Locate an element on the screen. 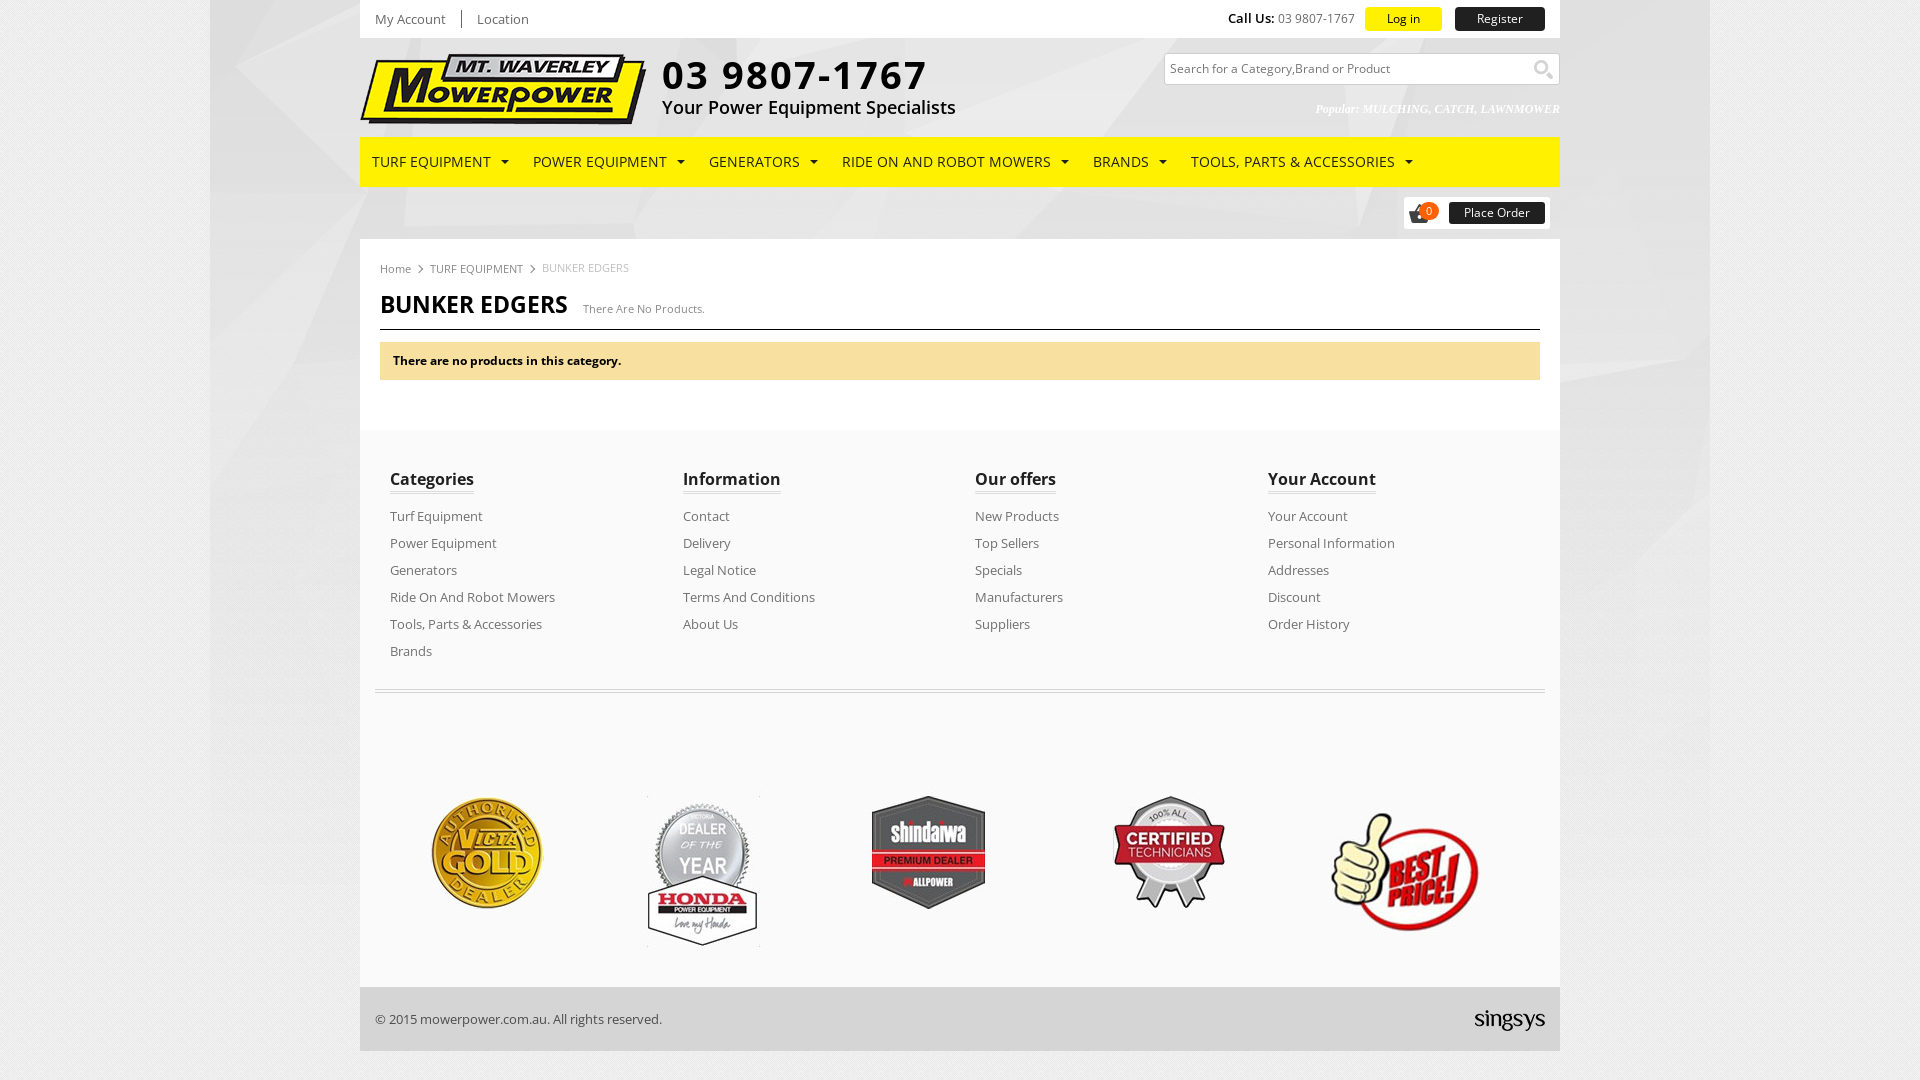  Turf Equipment is located at coordinates (436, 516).